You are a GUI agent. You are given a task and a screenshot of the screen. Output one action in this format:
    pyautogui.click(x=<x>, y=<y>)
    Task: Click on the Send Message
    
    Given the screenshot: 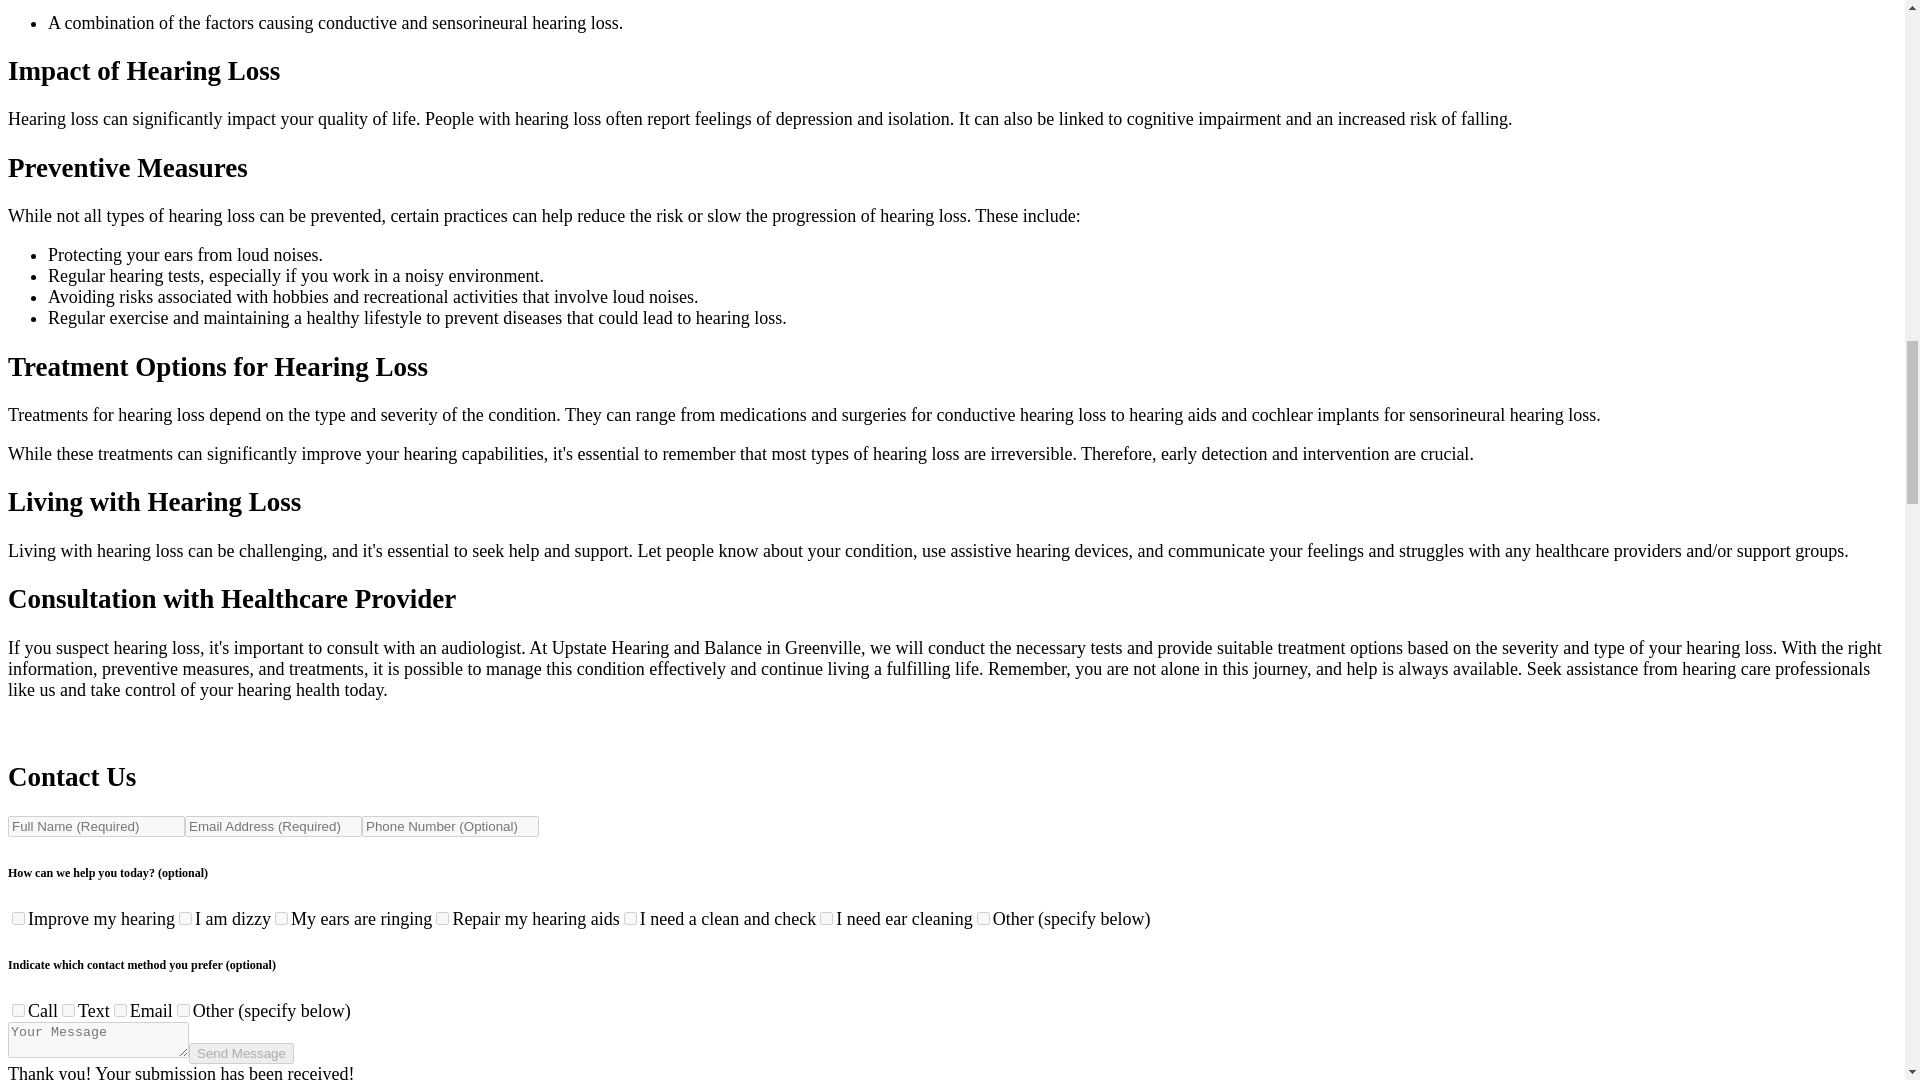 What is the action you would take?
    pyautogui.click(x=240, y=1053)
    